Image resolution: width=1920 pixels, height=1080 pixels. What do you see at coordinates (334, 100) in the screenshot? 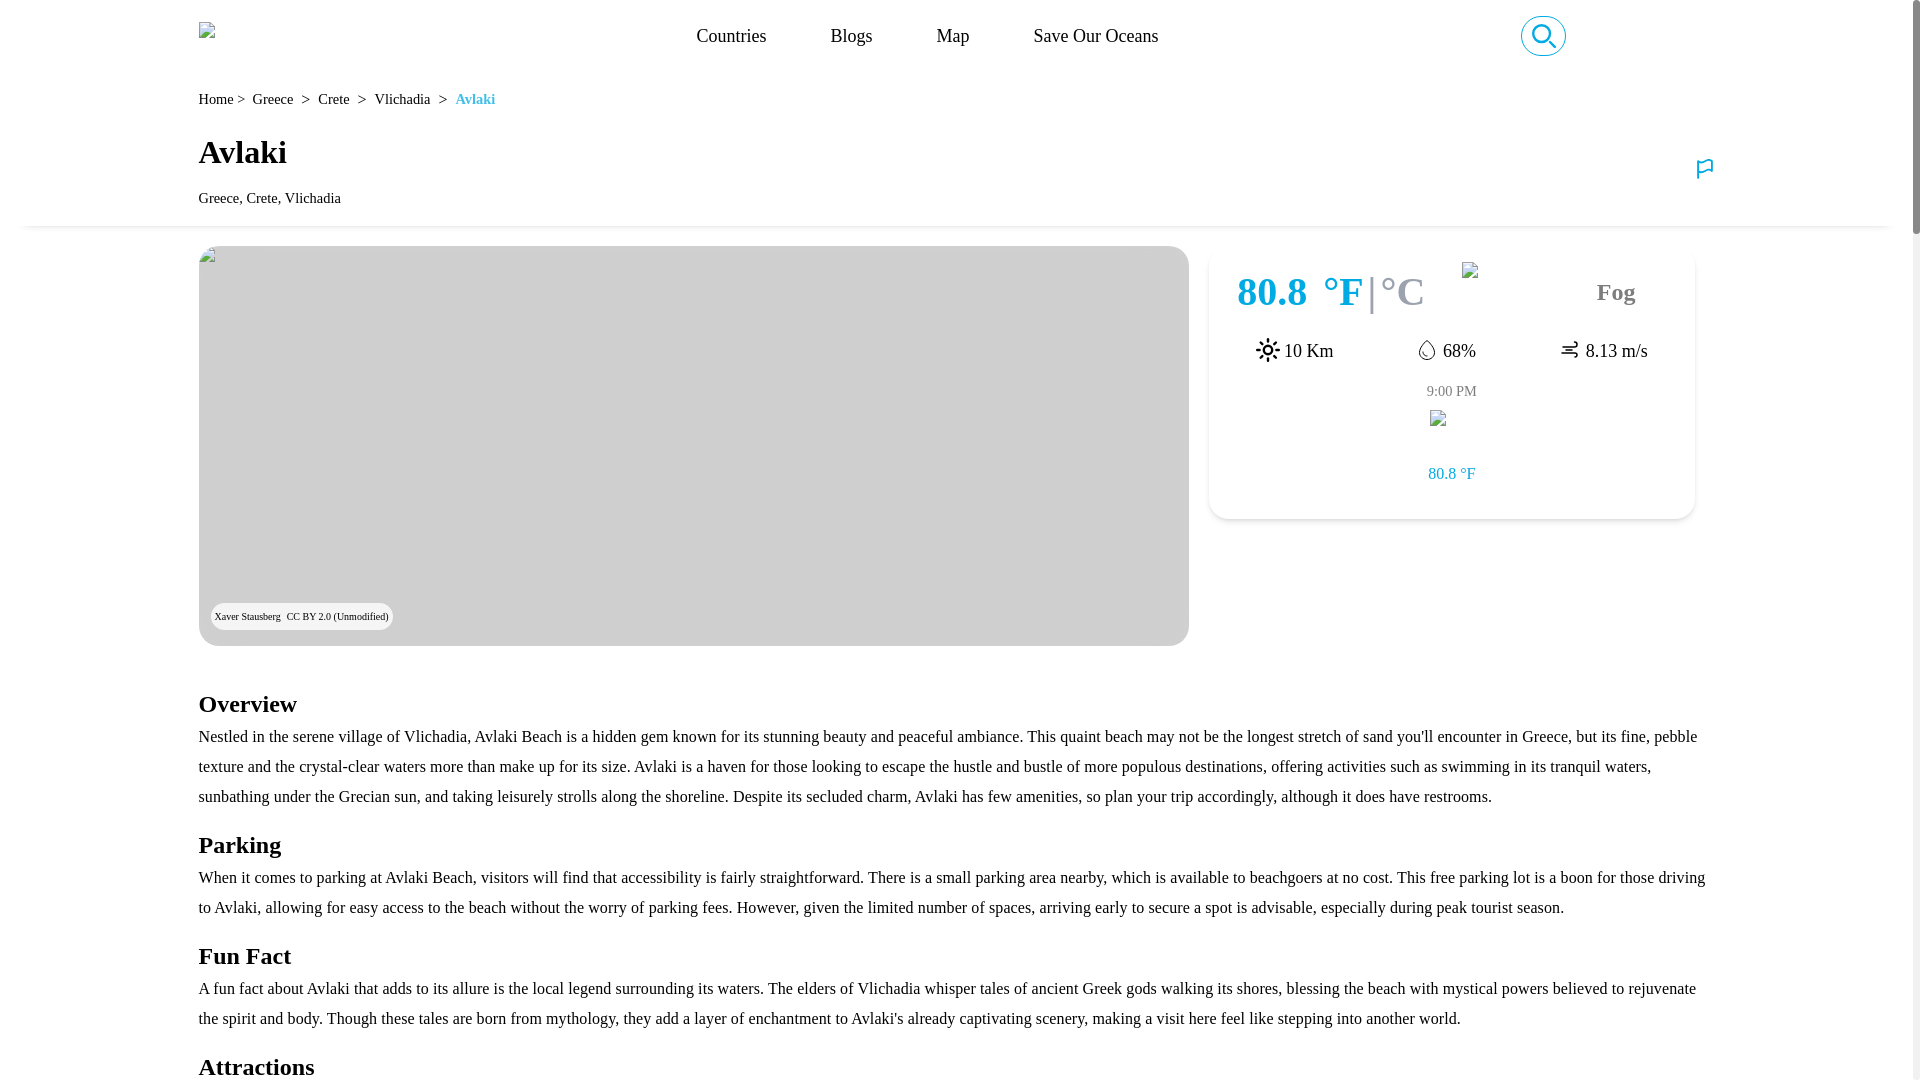
I see `Crete` at bounding box center [334, 100].